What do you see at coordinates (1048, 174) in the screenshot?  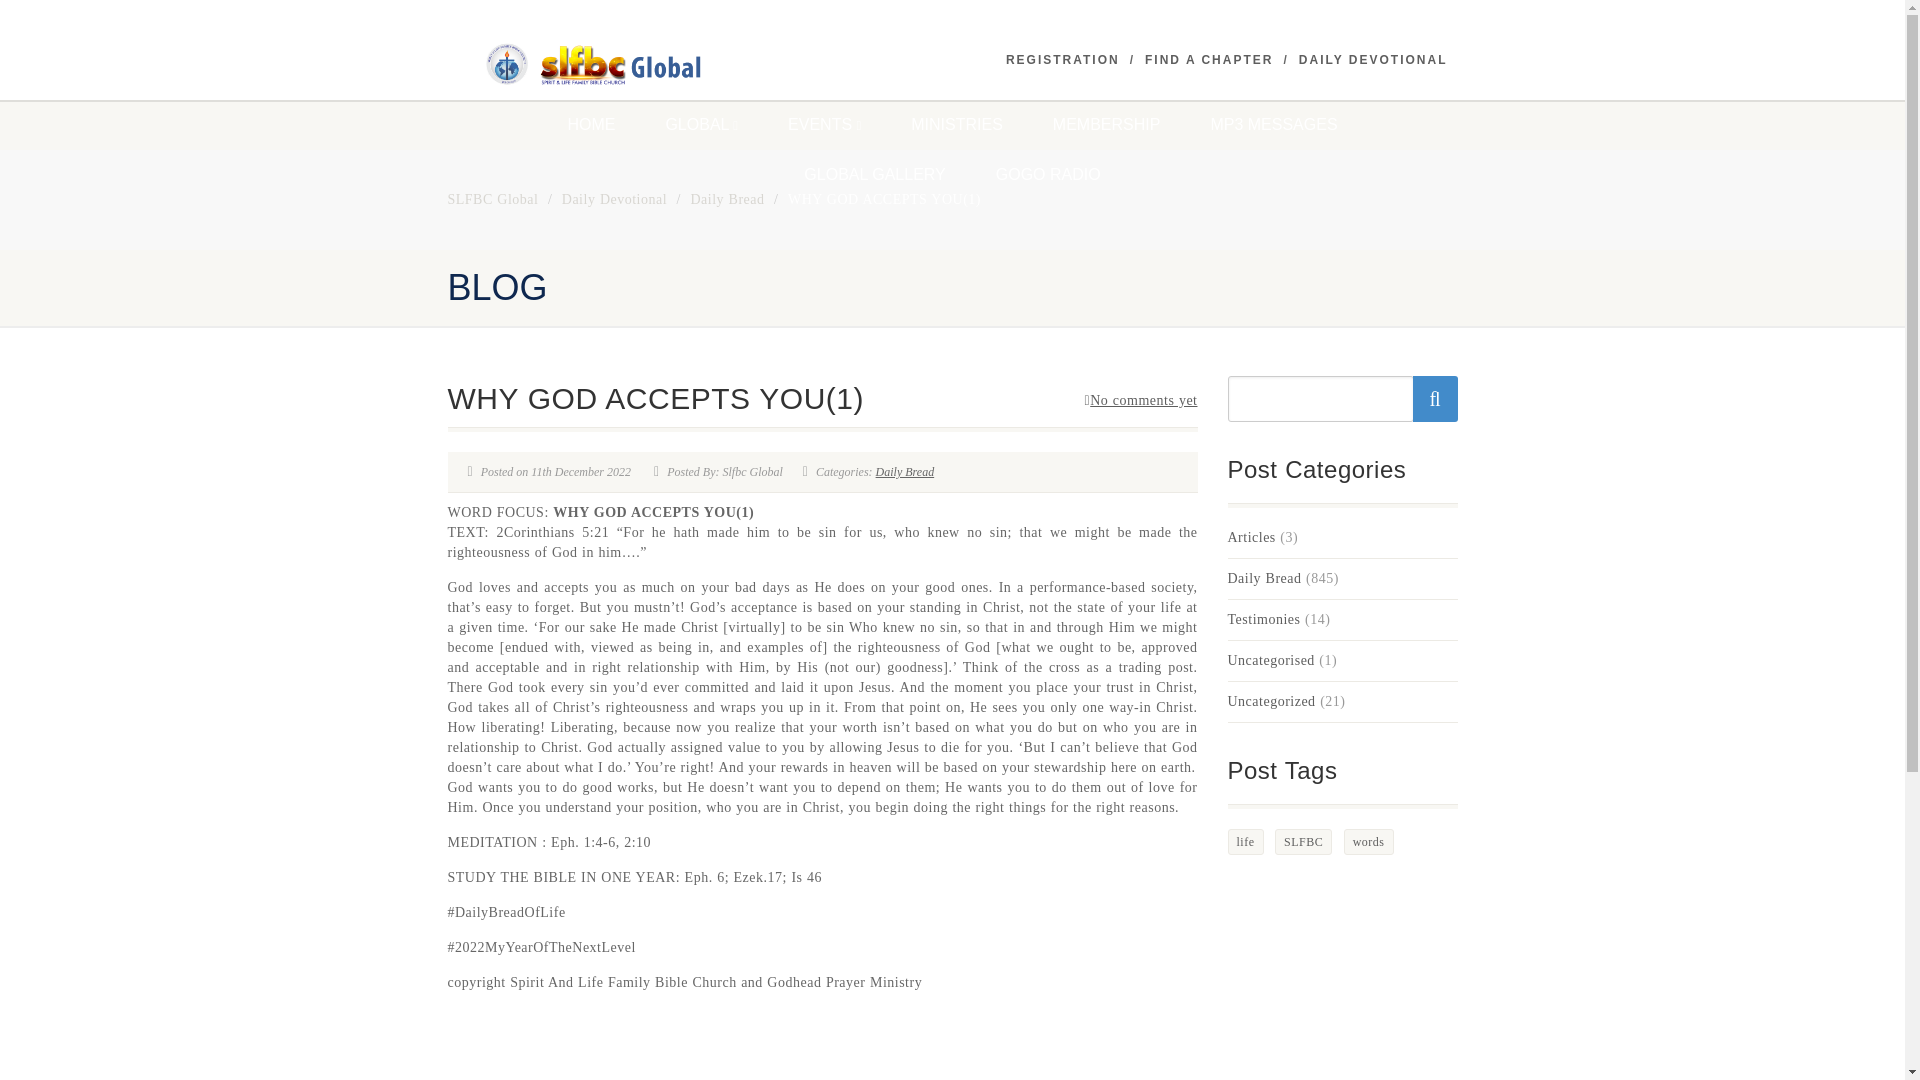 I see `GOGO RADIO` at bounding box center [1048, 174].